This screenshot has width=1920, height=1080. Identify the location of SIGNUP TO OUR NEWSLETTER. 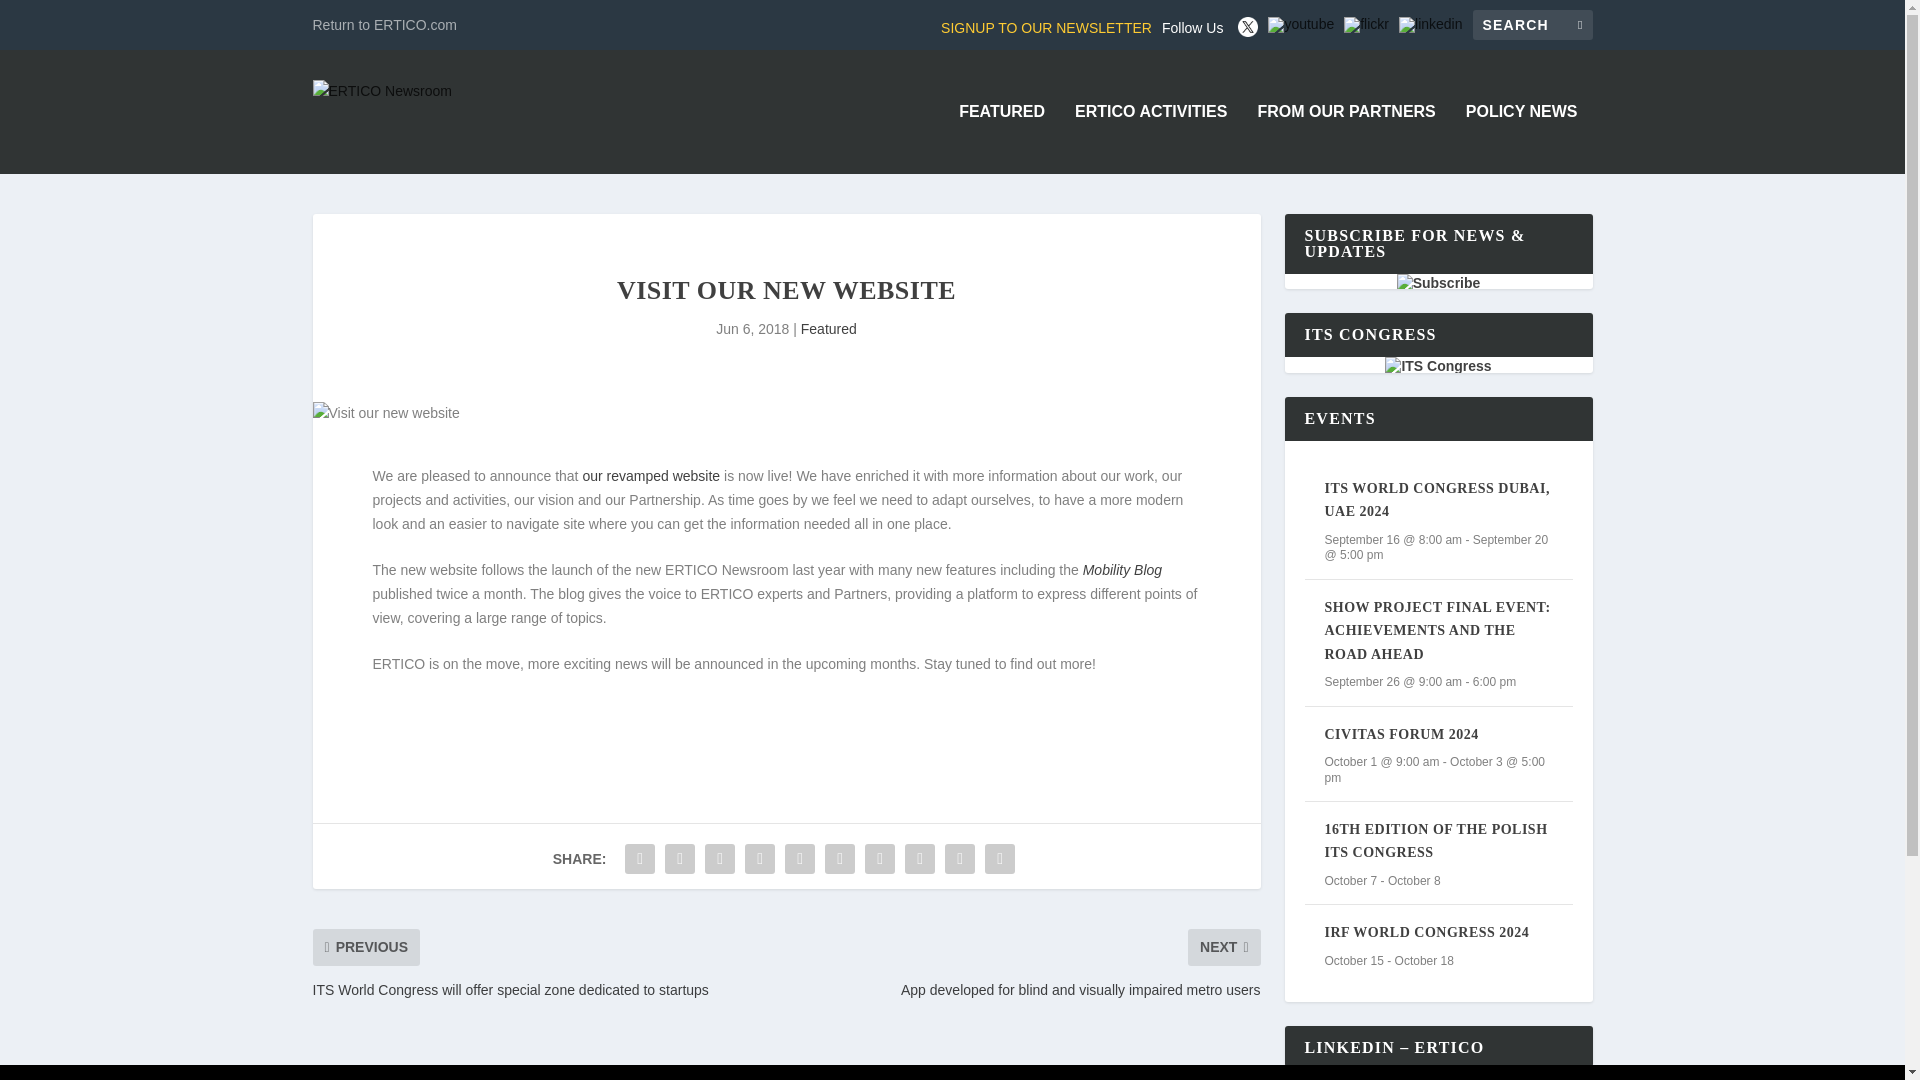
(1046, 28).